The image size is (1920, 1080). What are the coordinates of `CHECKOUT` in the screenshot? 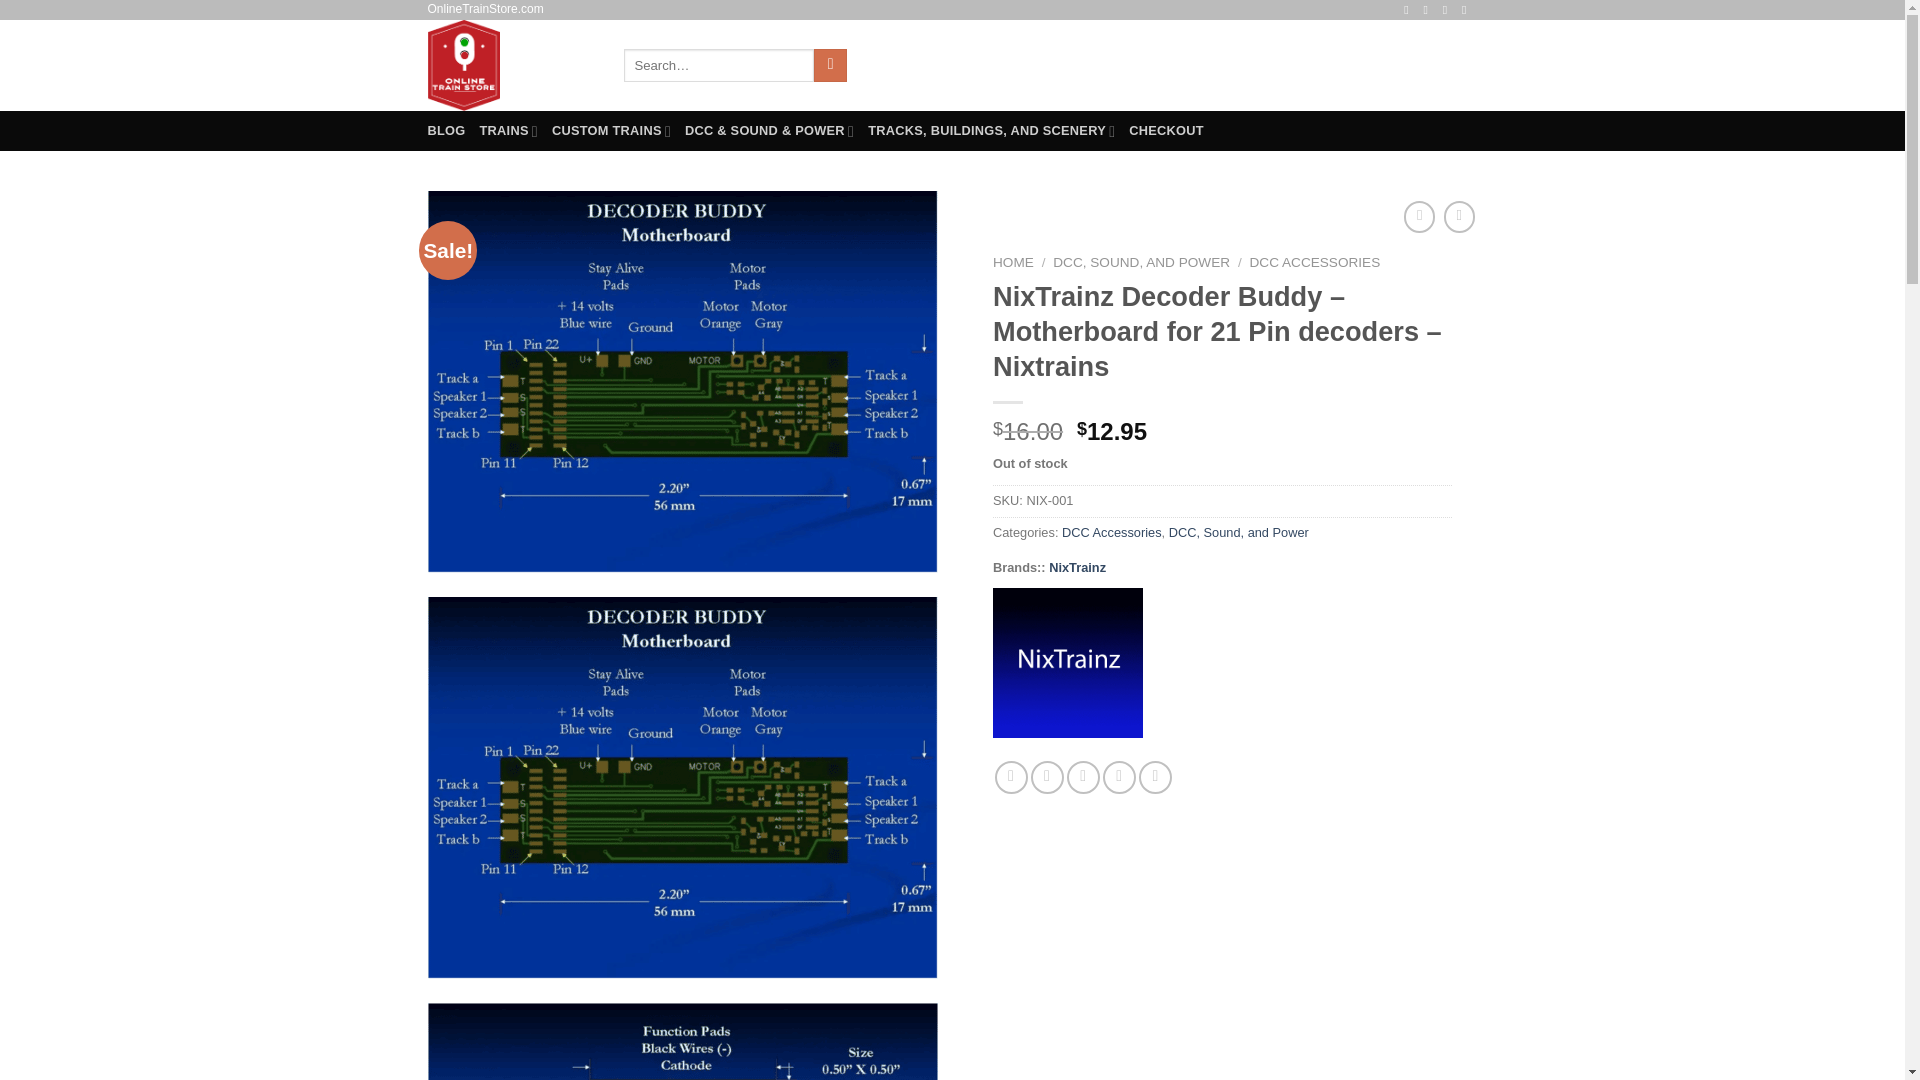 It's located at (1166, 131).